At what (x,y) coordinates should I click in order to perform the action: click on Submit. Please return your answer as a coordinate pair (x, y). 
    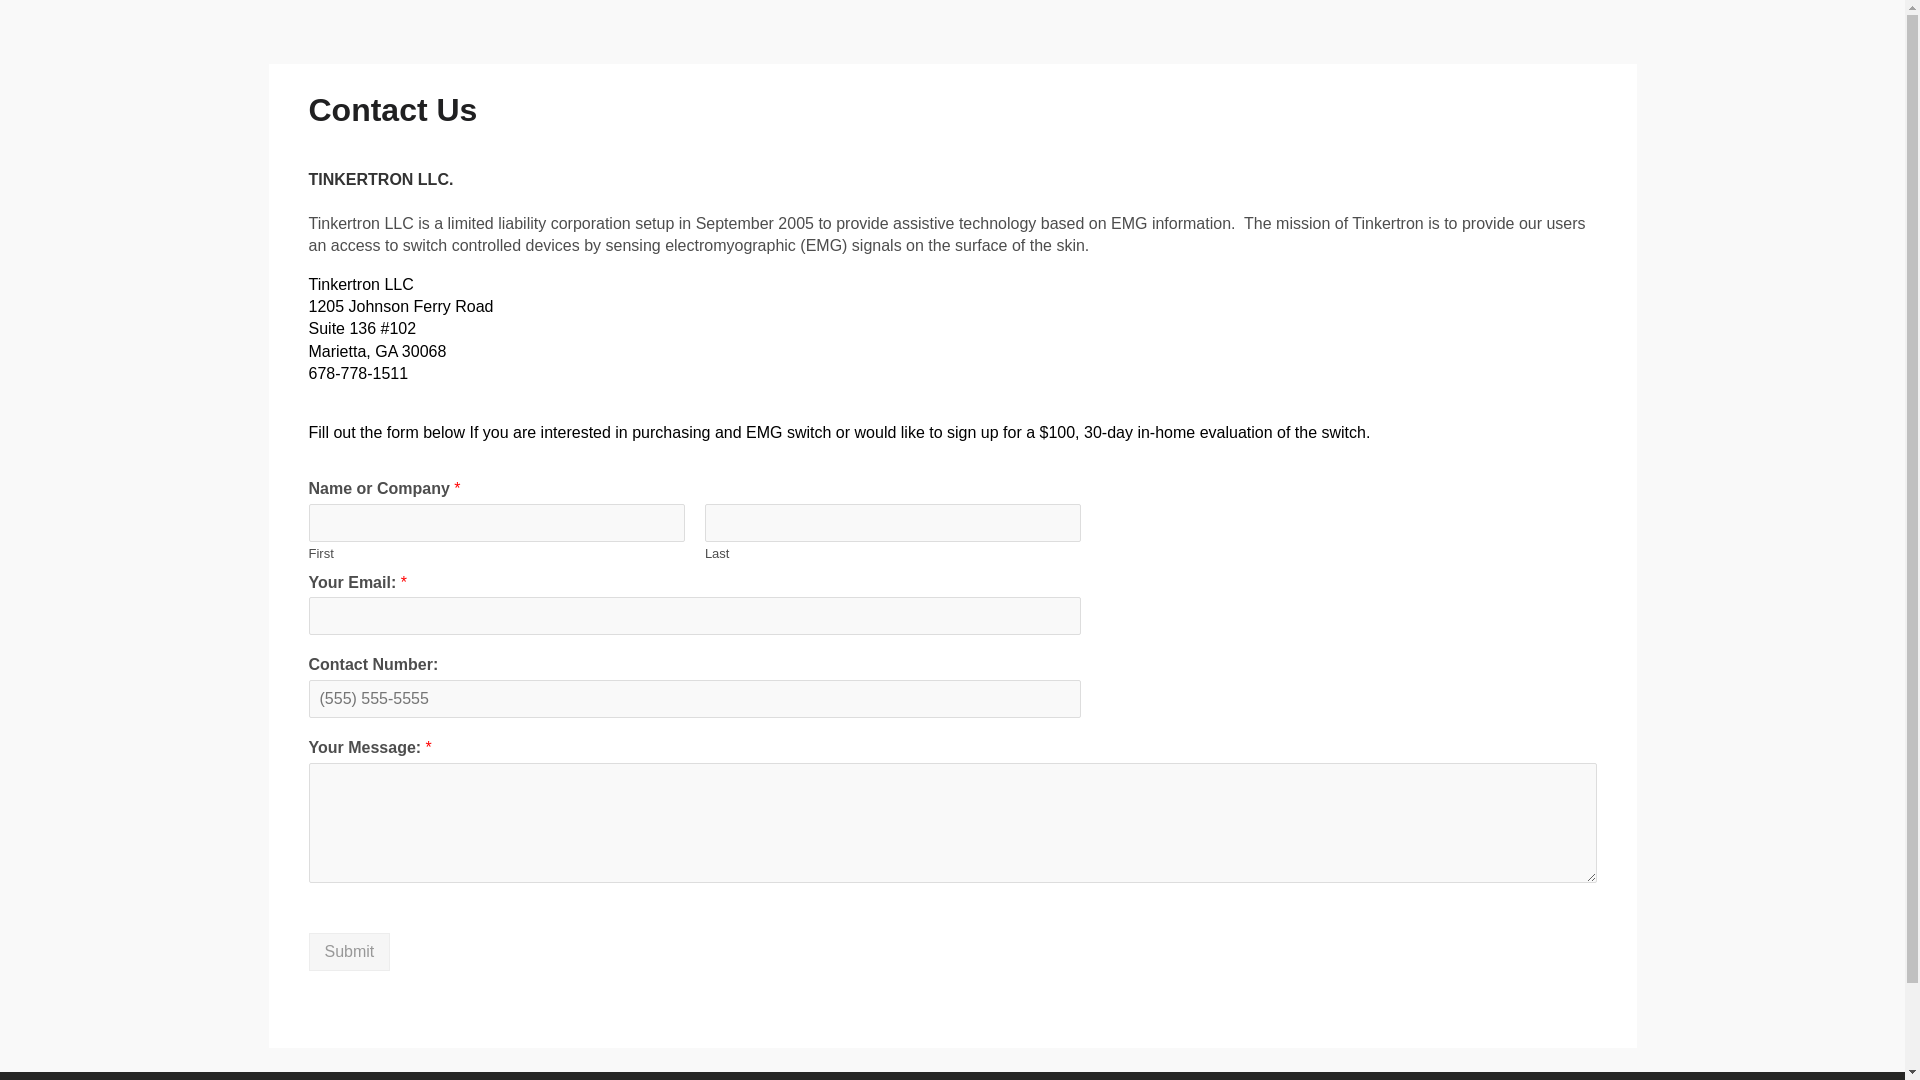
    Looking at the image, I should click on (348, 952).